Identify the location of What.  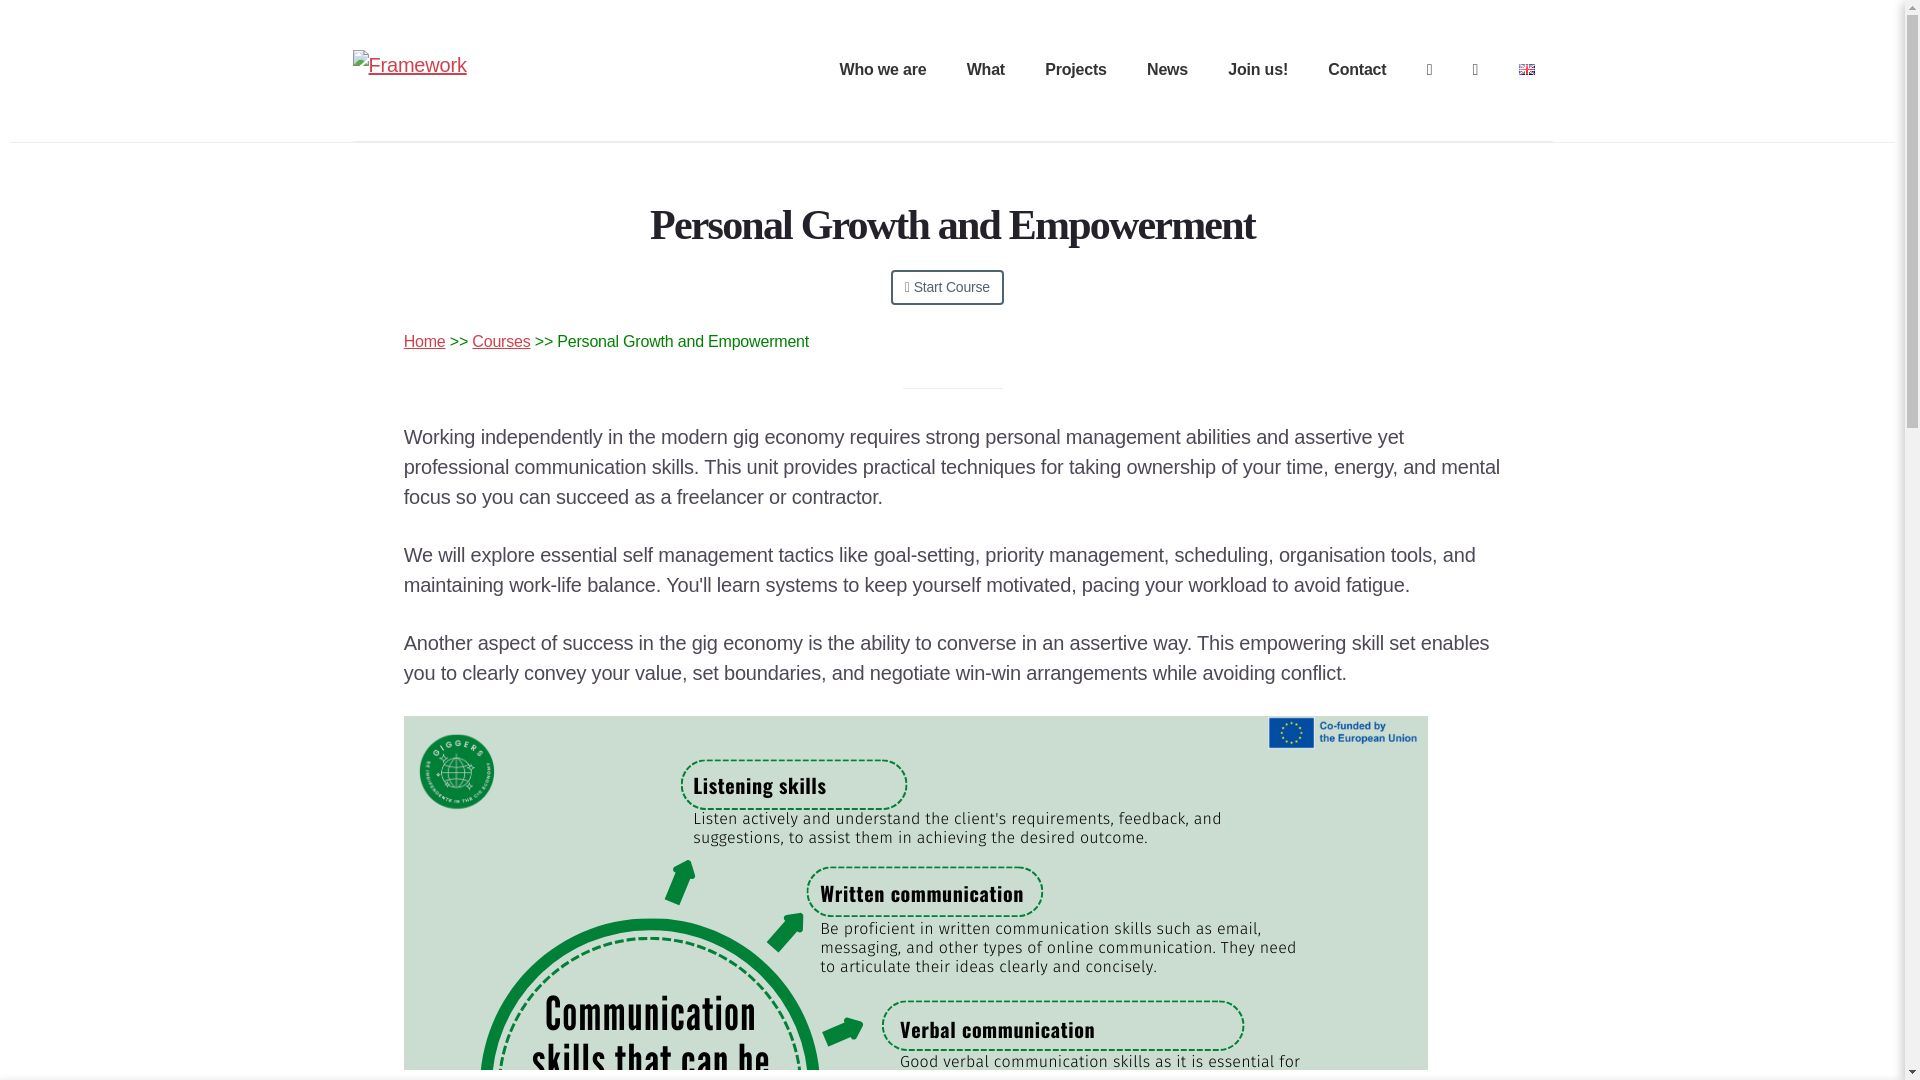
(986, 71).